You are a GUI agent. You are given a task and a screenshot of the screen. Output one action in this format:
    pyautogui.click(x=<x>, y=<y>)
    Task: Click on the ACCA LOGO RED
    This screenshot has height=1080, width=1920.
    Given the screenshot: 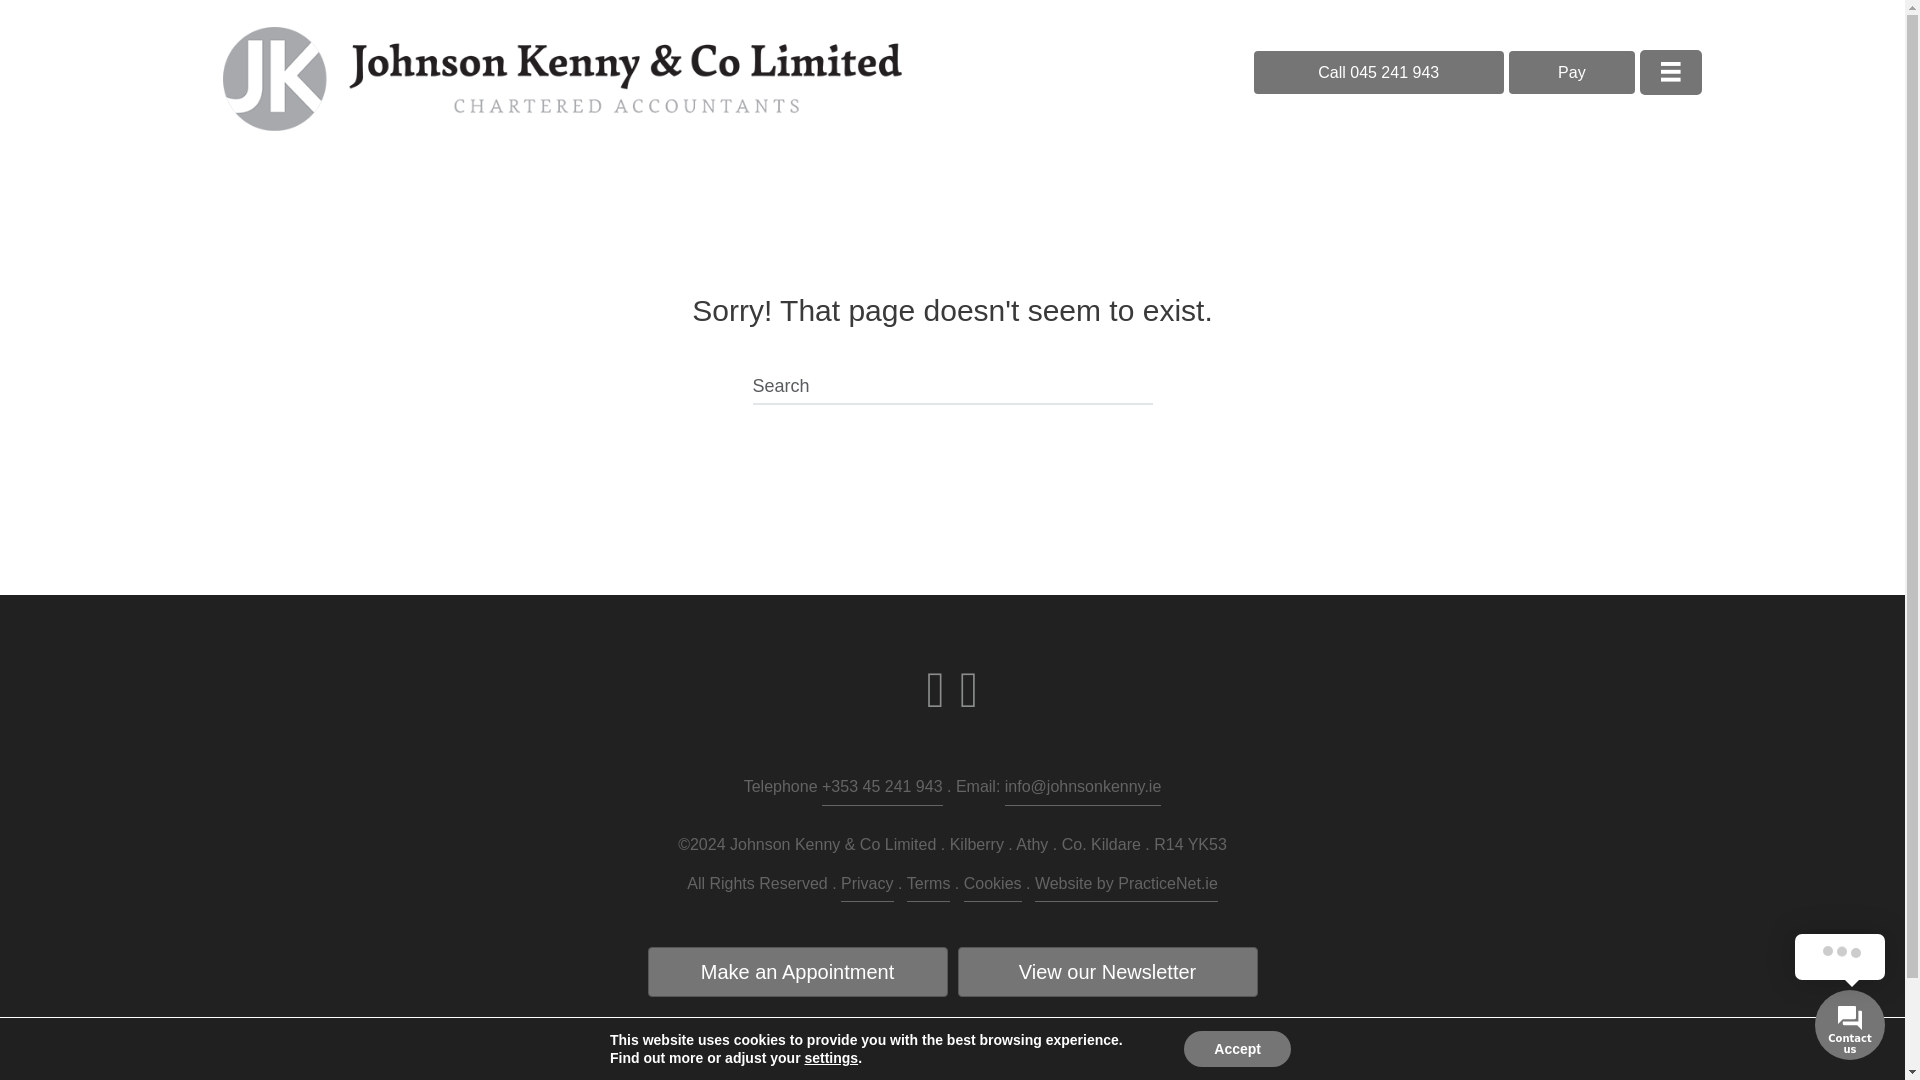 What is the action you would take?
    pyautogui.click(x=988, y=1058)
    